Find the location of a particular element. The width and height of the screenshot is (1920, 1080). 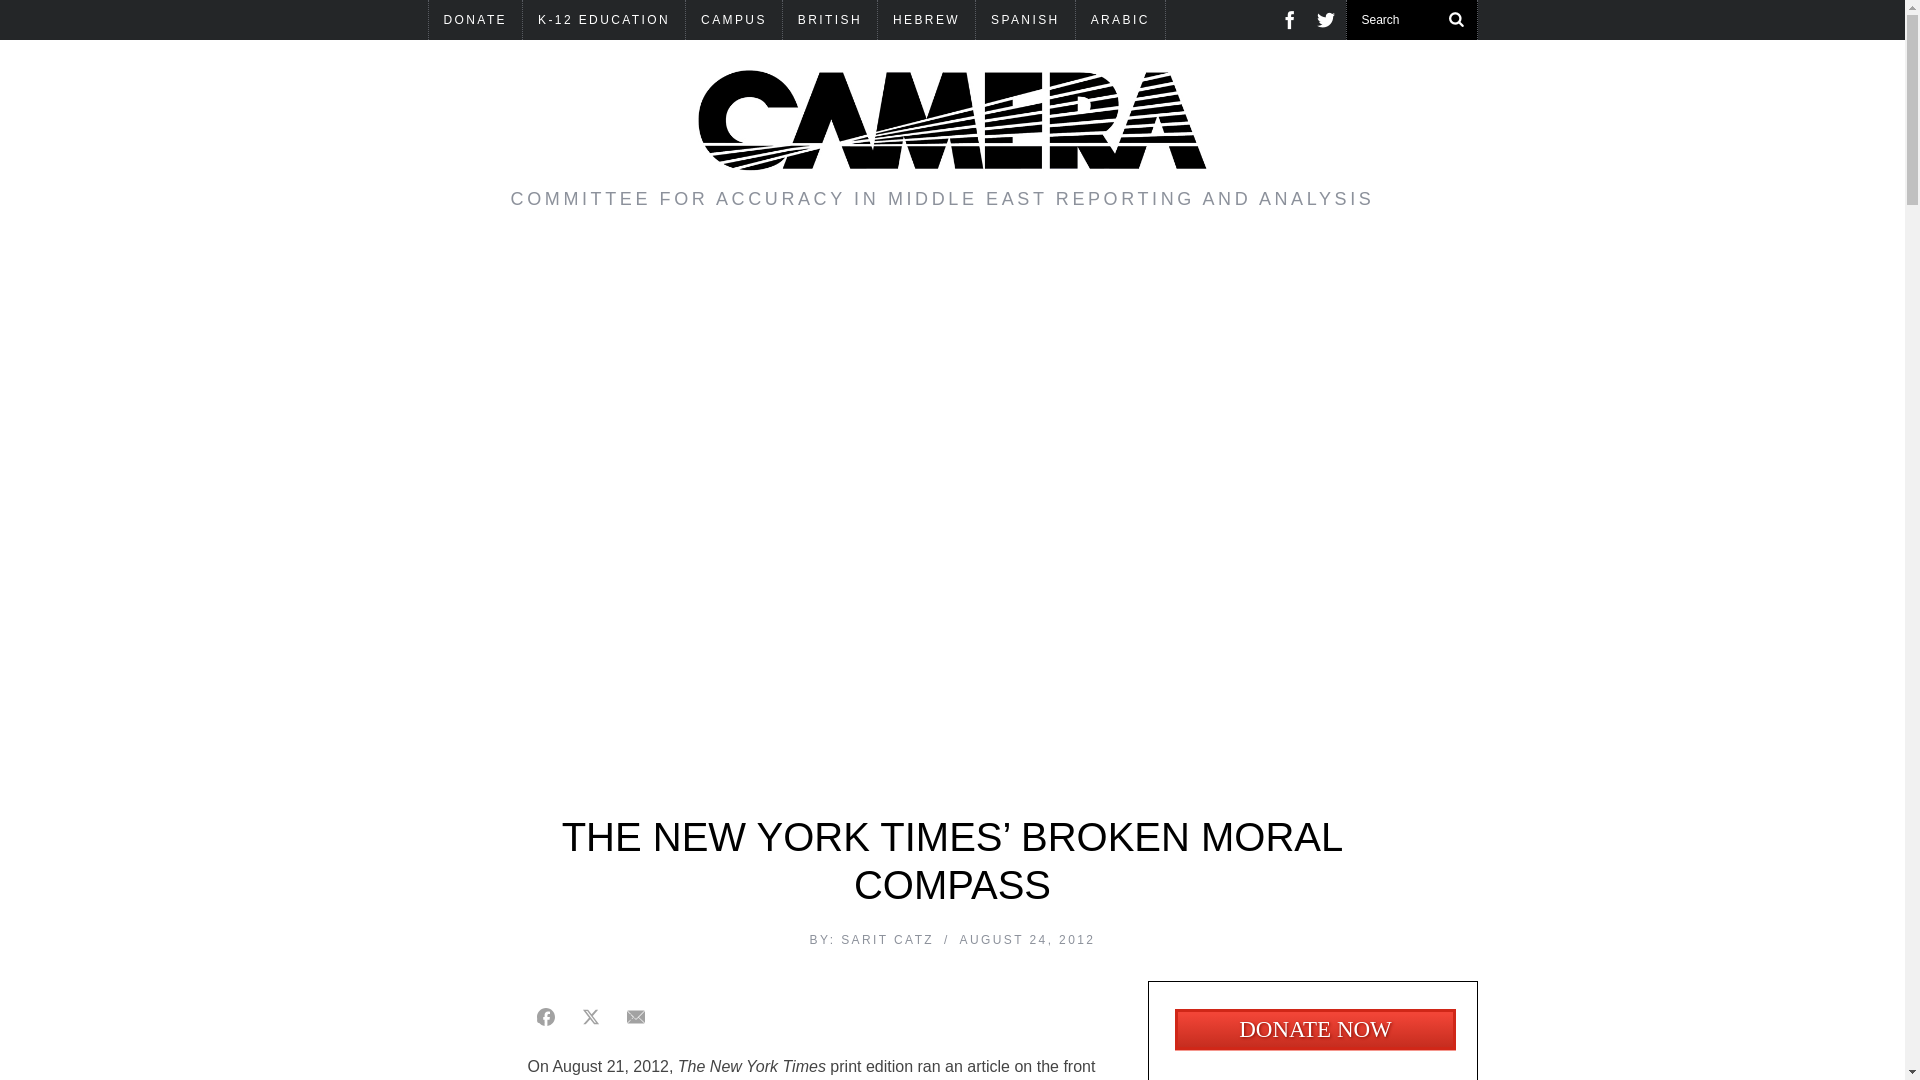

BRITISH is located at coordinates (830, 20).